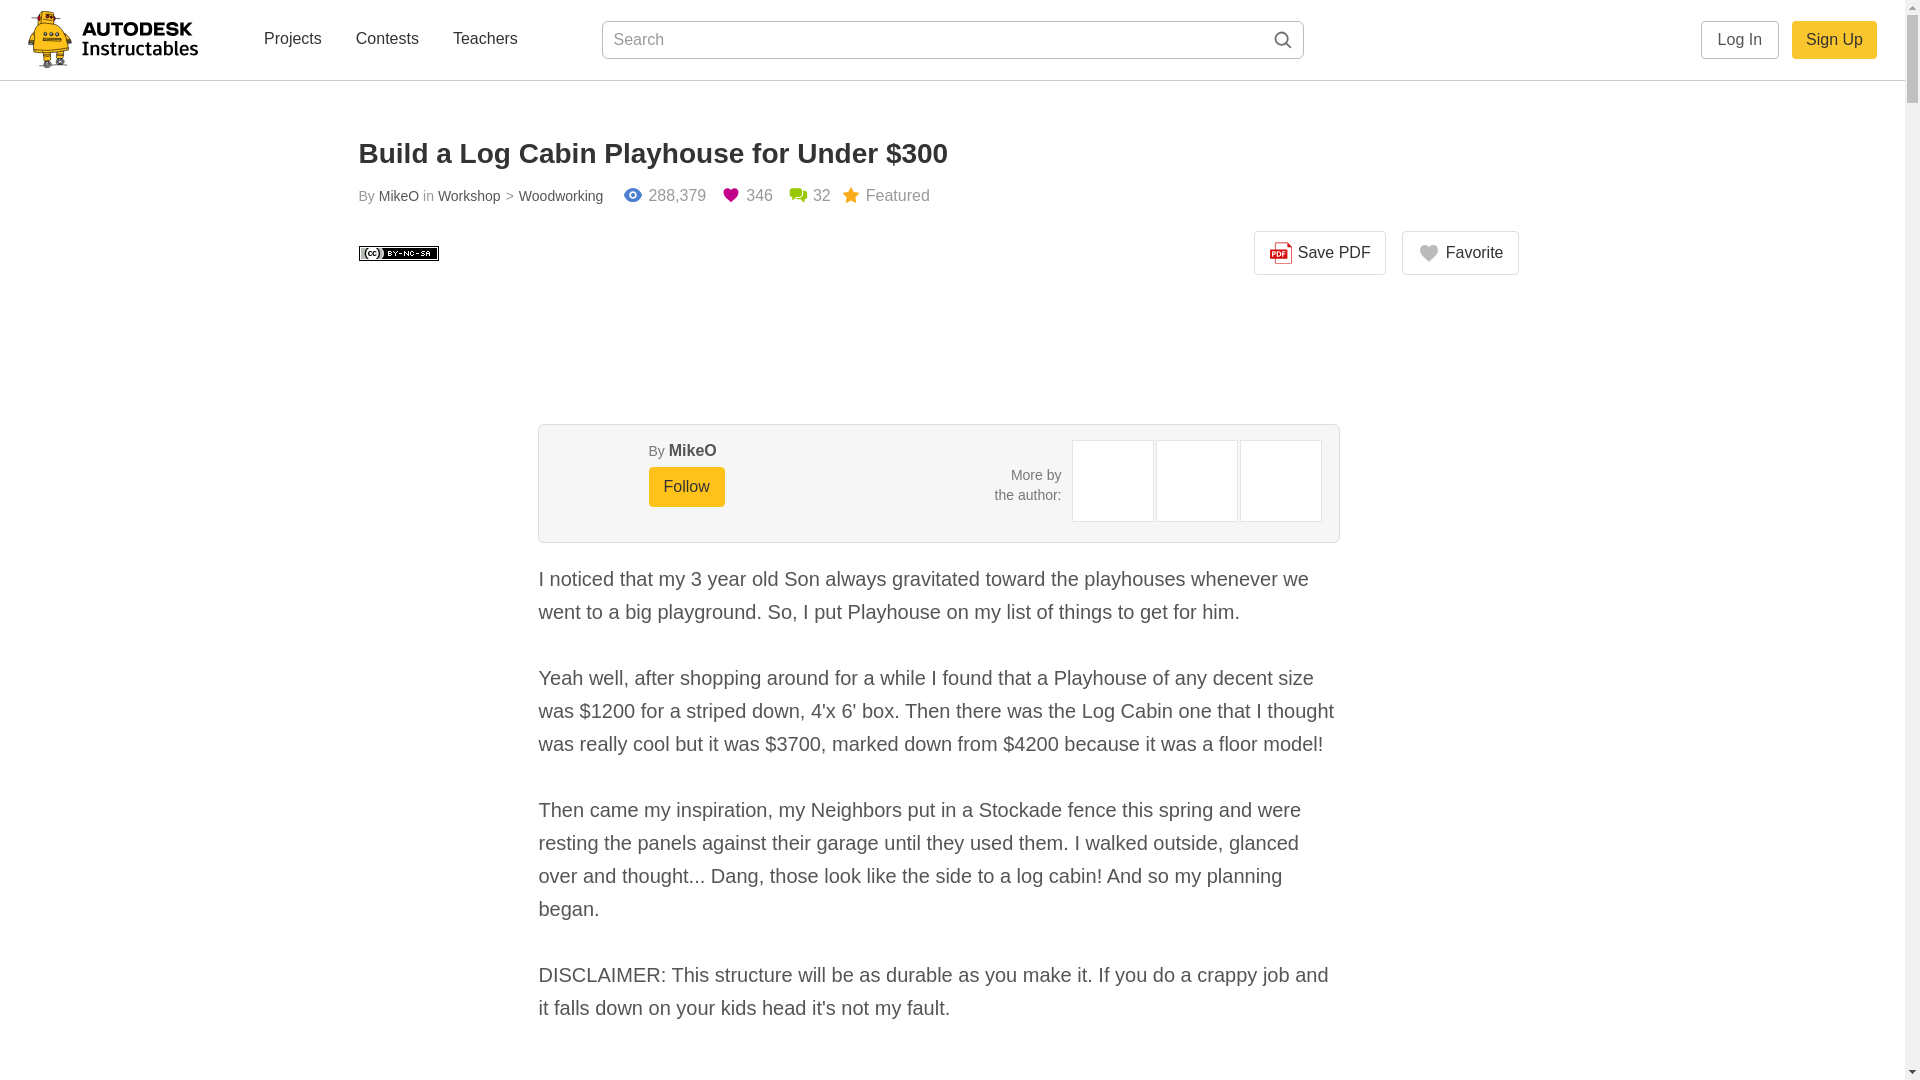  What do you see at coordinates (486, 40) in the screenshot?
I see `Teachers` at bounding box center [486, 40].